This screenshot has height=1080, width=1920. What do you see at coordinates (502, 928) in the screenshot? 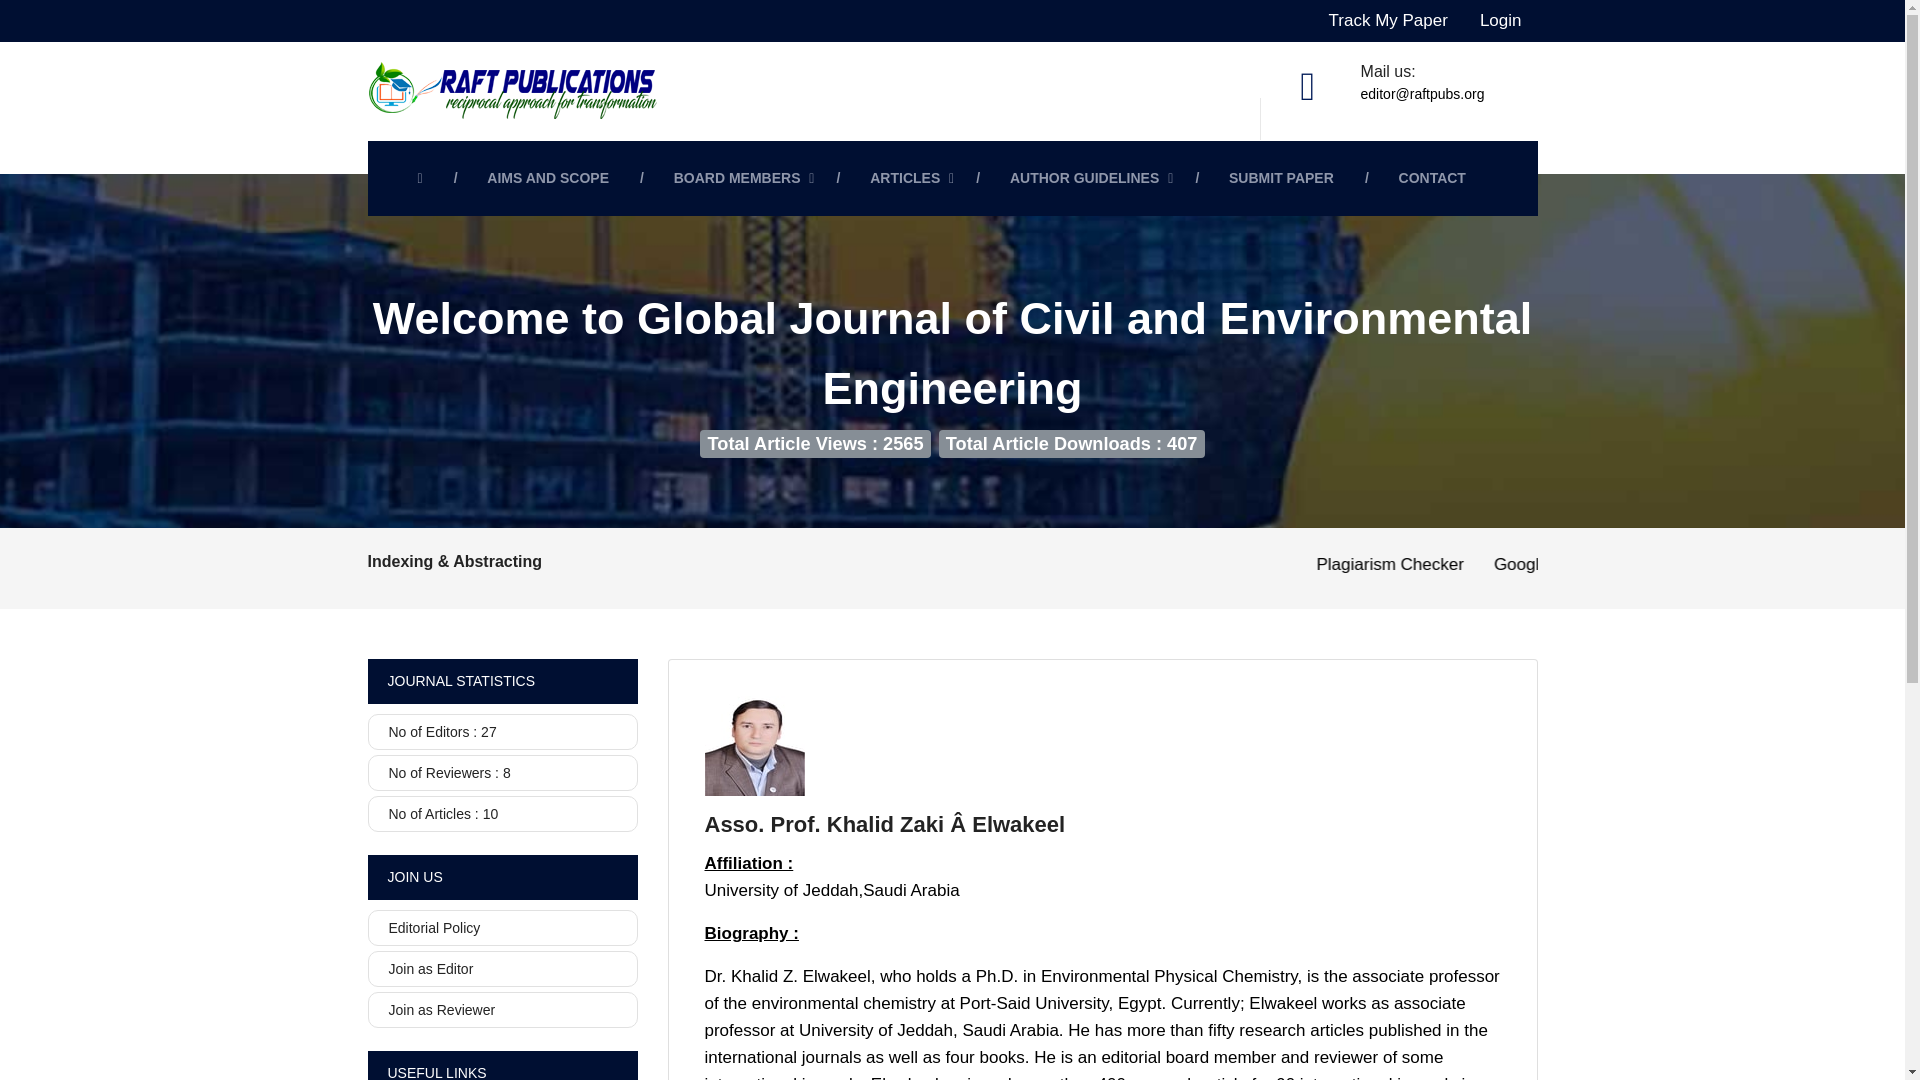
I see `Editorial Policy` at bounding box center [502, 928].